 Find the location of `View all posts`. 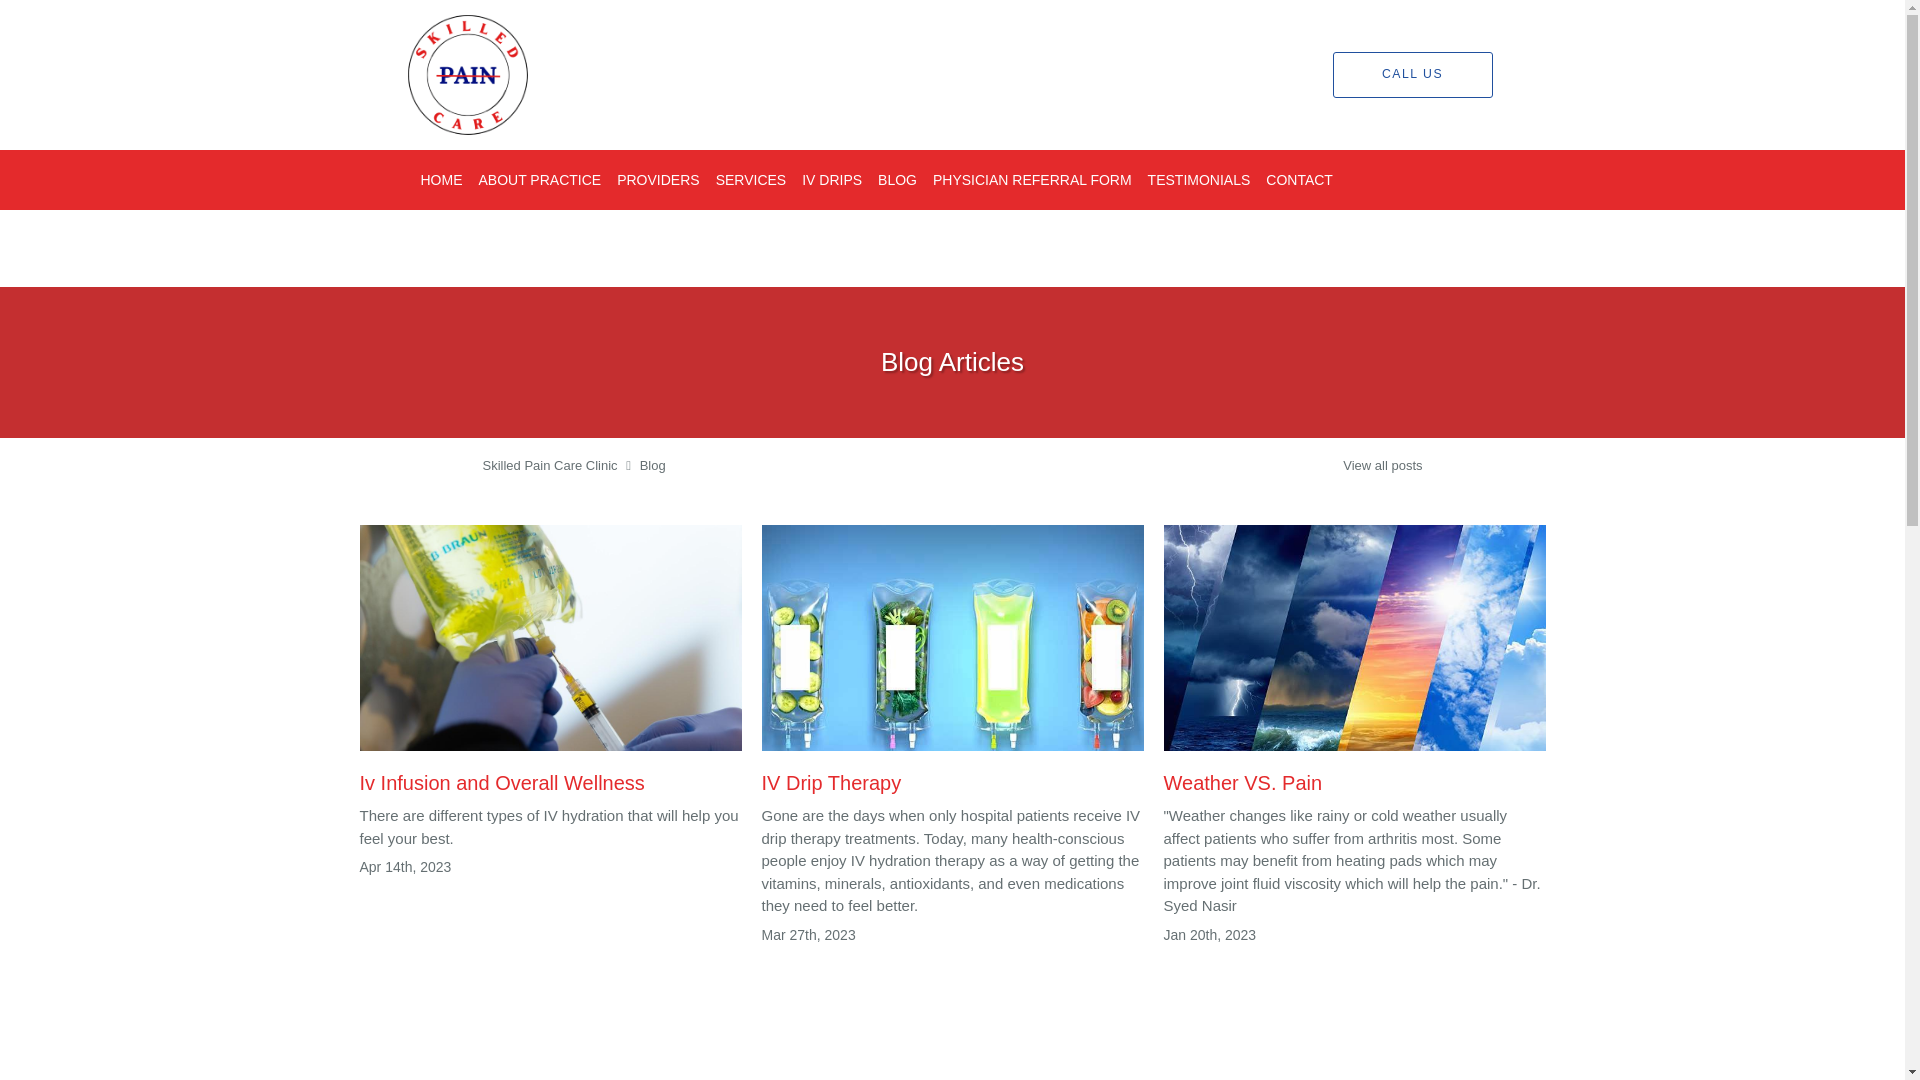

View all posts is located at coordinates (1382, 466).